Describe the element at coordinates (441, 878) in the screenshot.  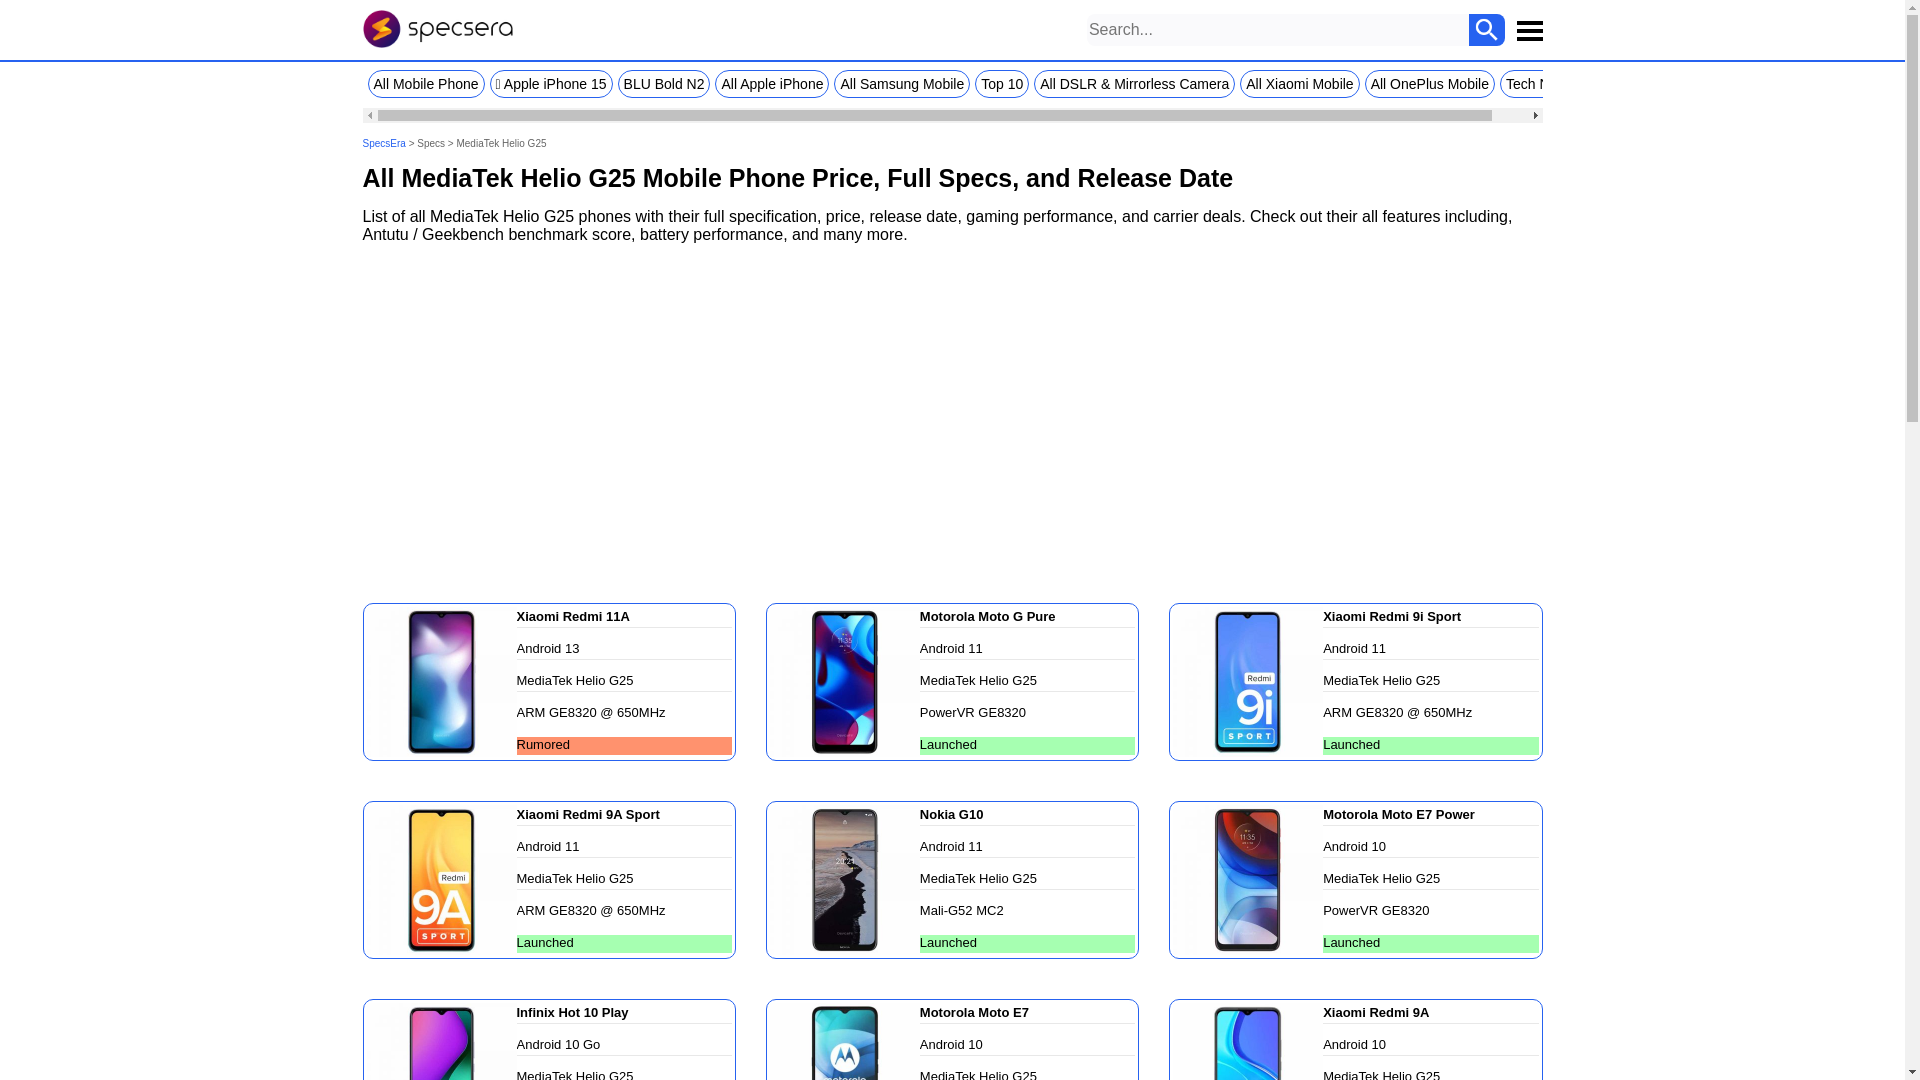
I see `Xiaomi Redmi 9A Sport Price, Full Specs and Release Date` at that location.